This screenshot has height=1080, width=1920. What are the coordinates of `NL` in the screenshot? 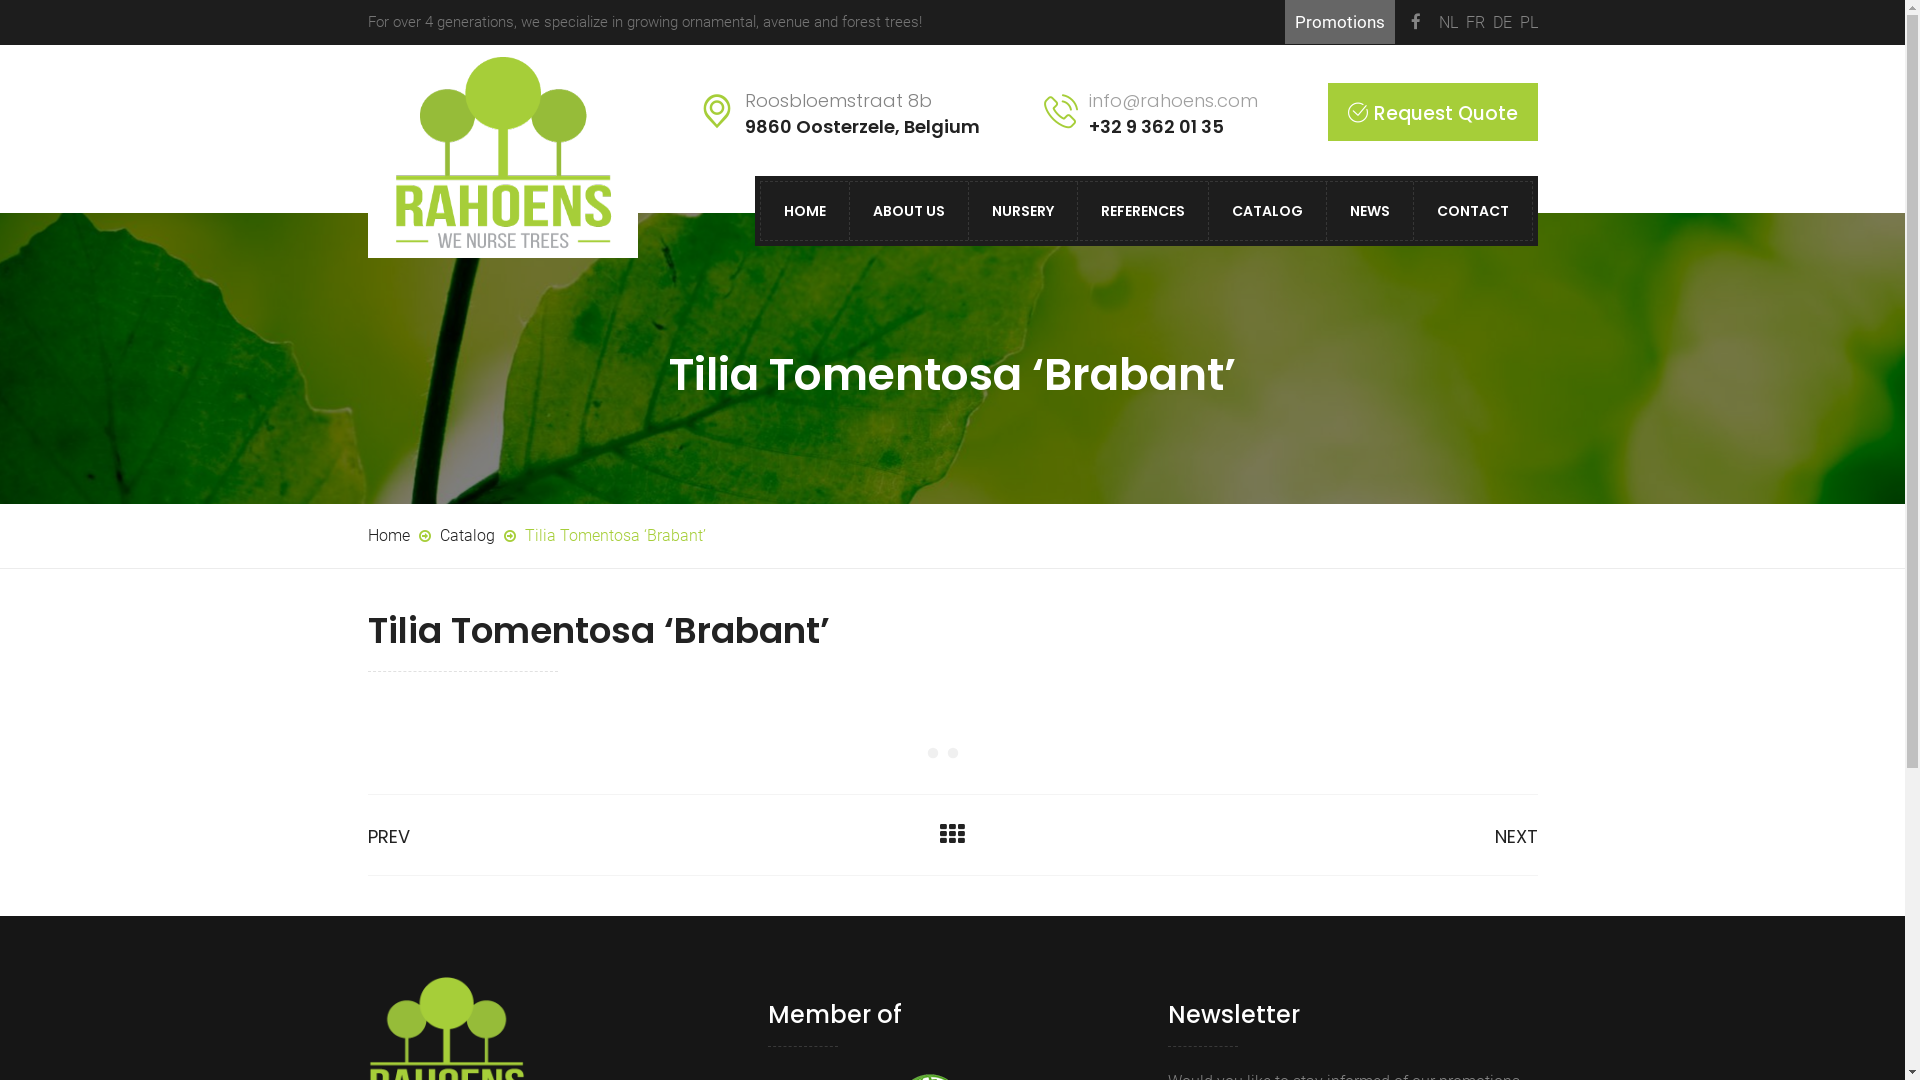 It's located at (1448, 22).